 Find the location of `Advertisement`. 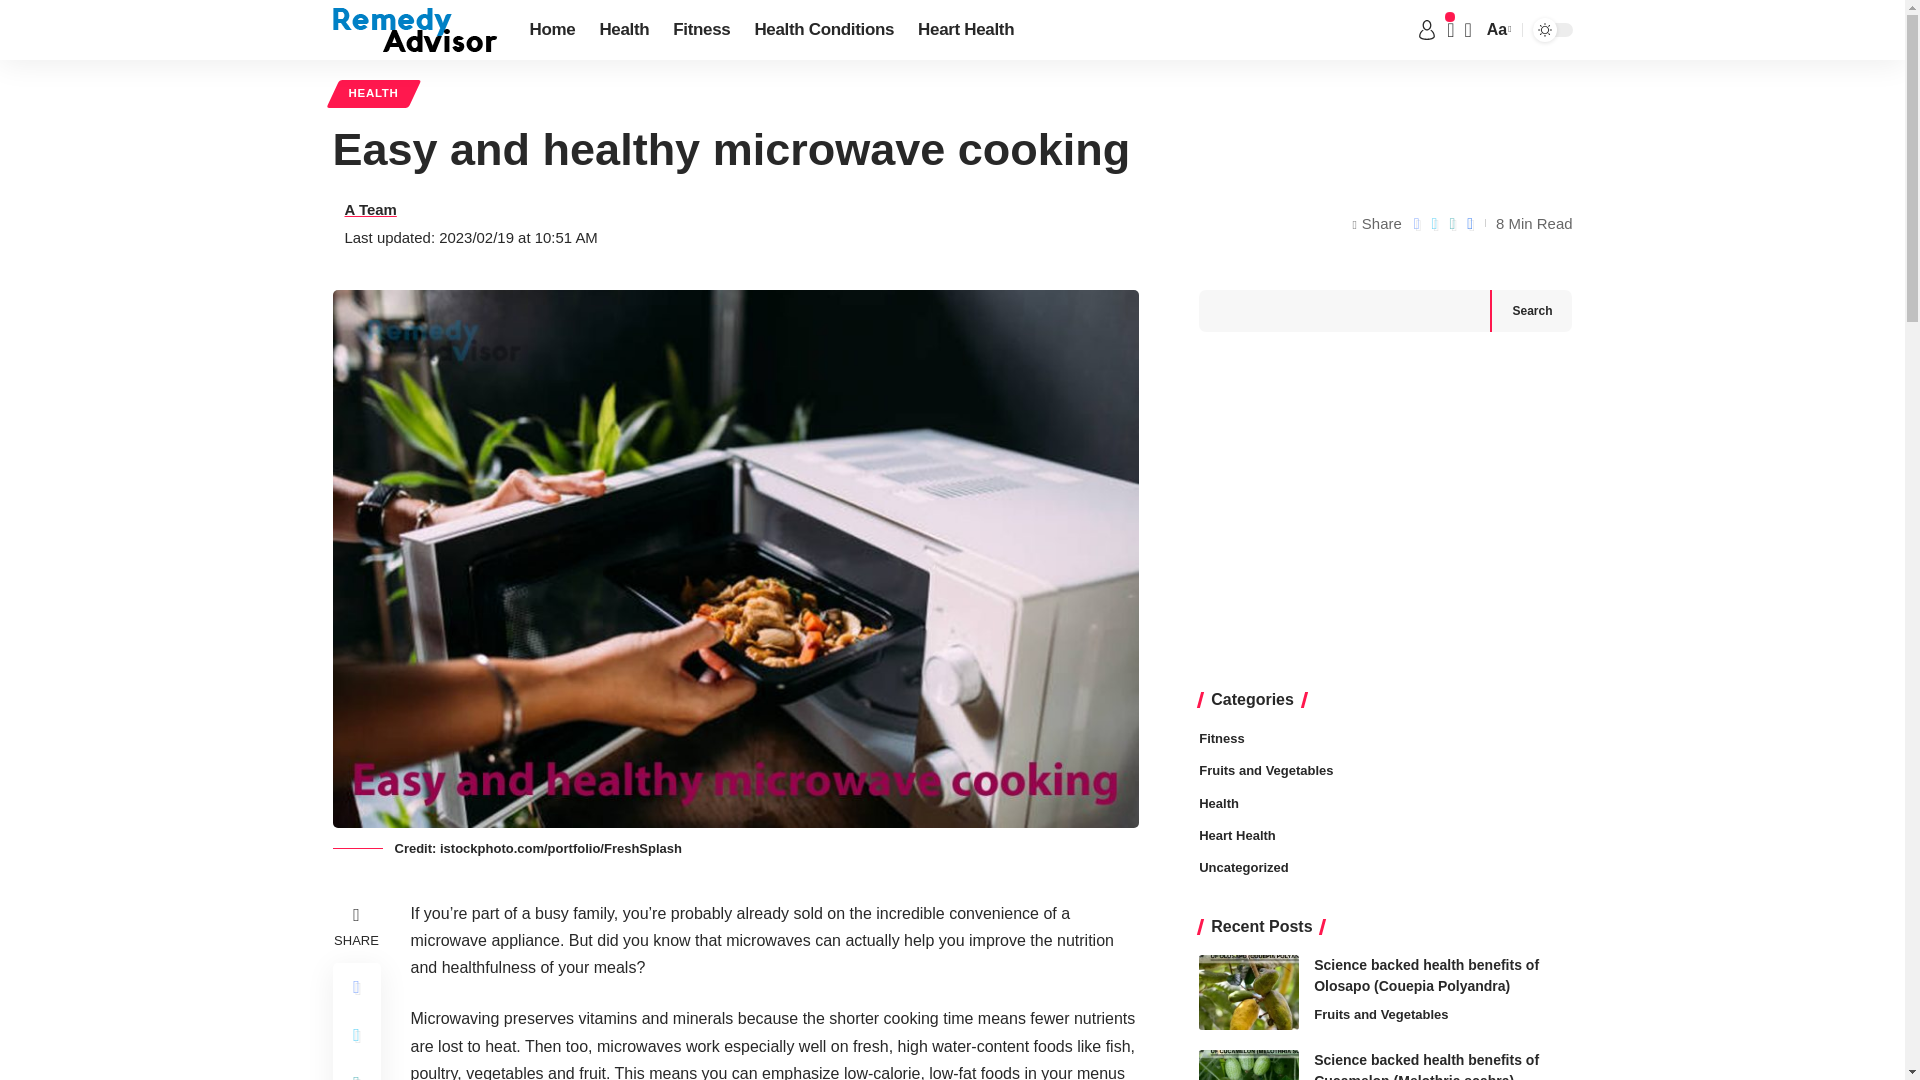

Advertisement is located at coordinates (1385, 512).